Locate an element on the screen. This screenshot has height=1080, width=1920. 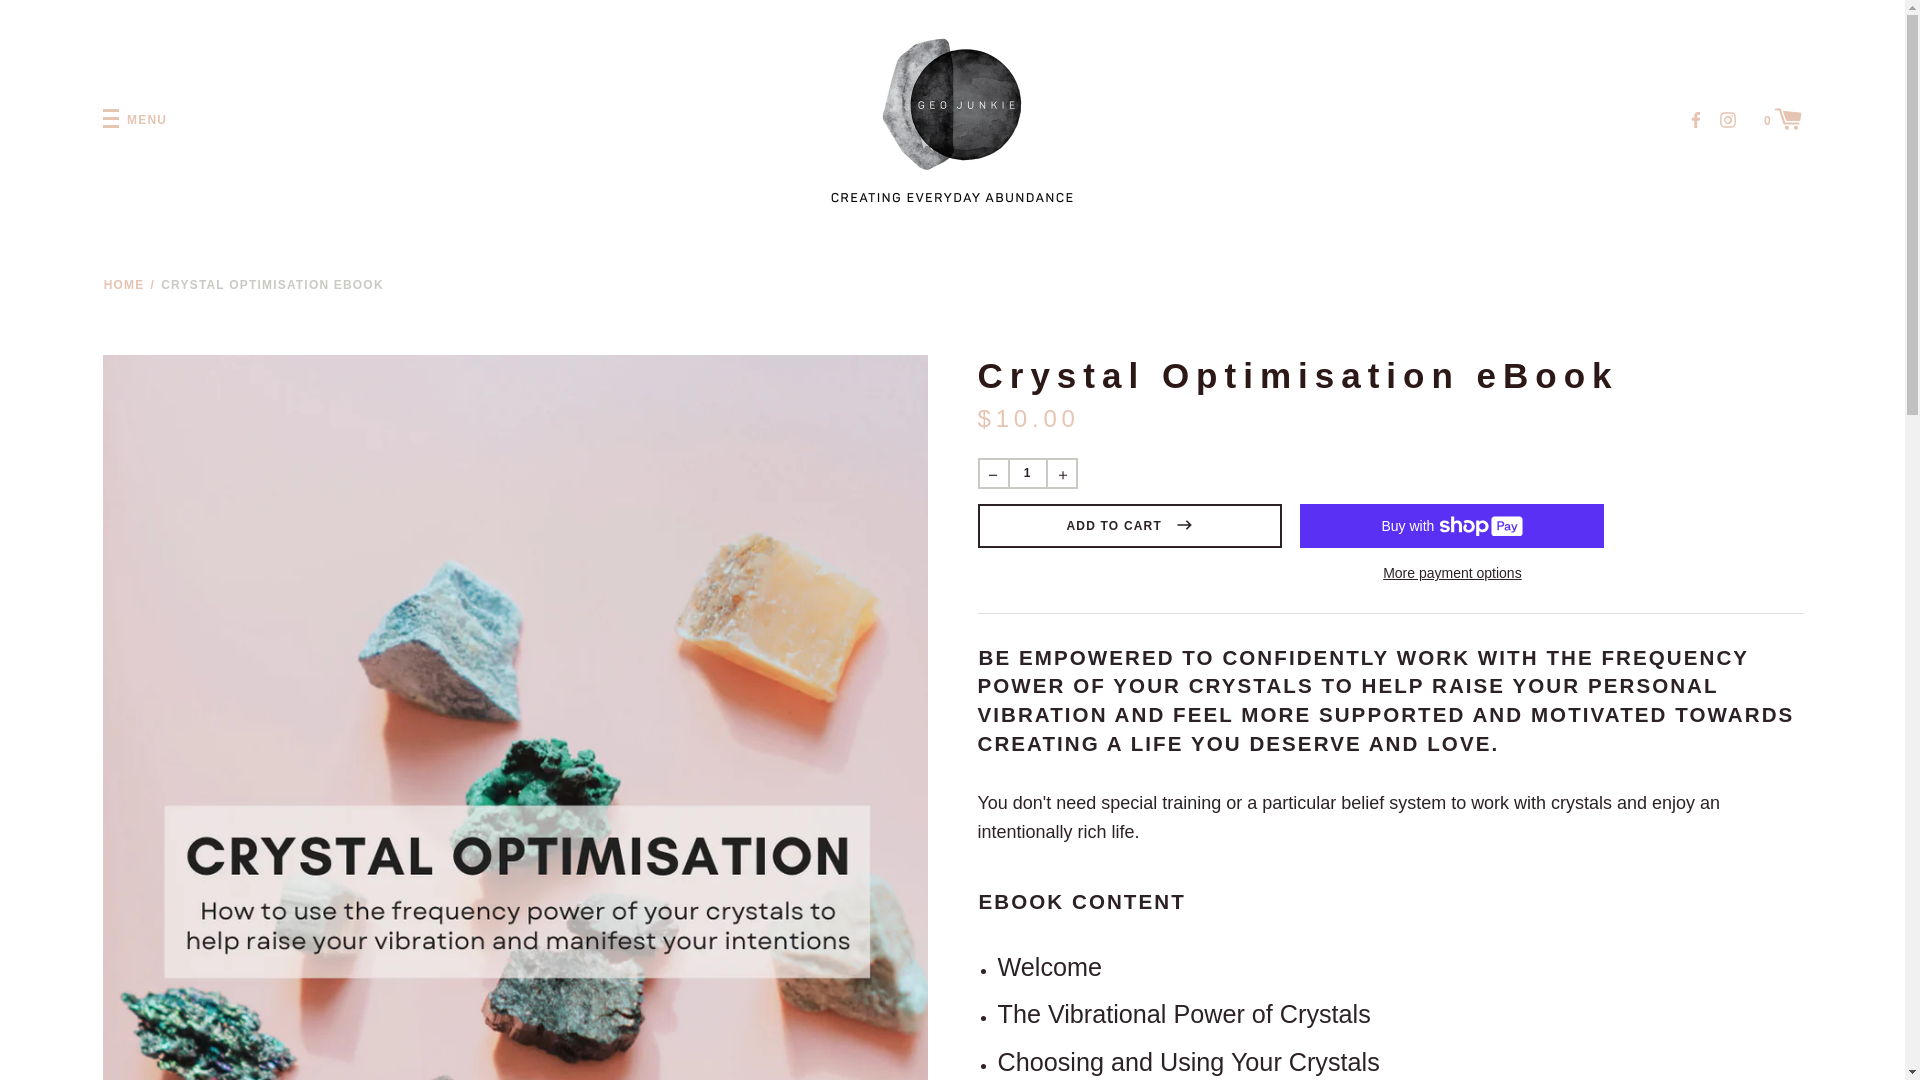
Geo Junkie on Instagram is located at coordinates (1728, 118).